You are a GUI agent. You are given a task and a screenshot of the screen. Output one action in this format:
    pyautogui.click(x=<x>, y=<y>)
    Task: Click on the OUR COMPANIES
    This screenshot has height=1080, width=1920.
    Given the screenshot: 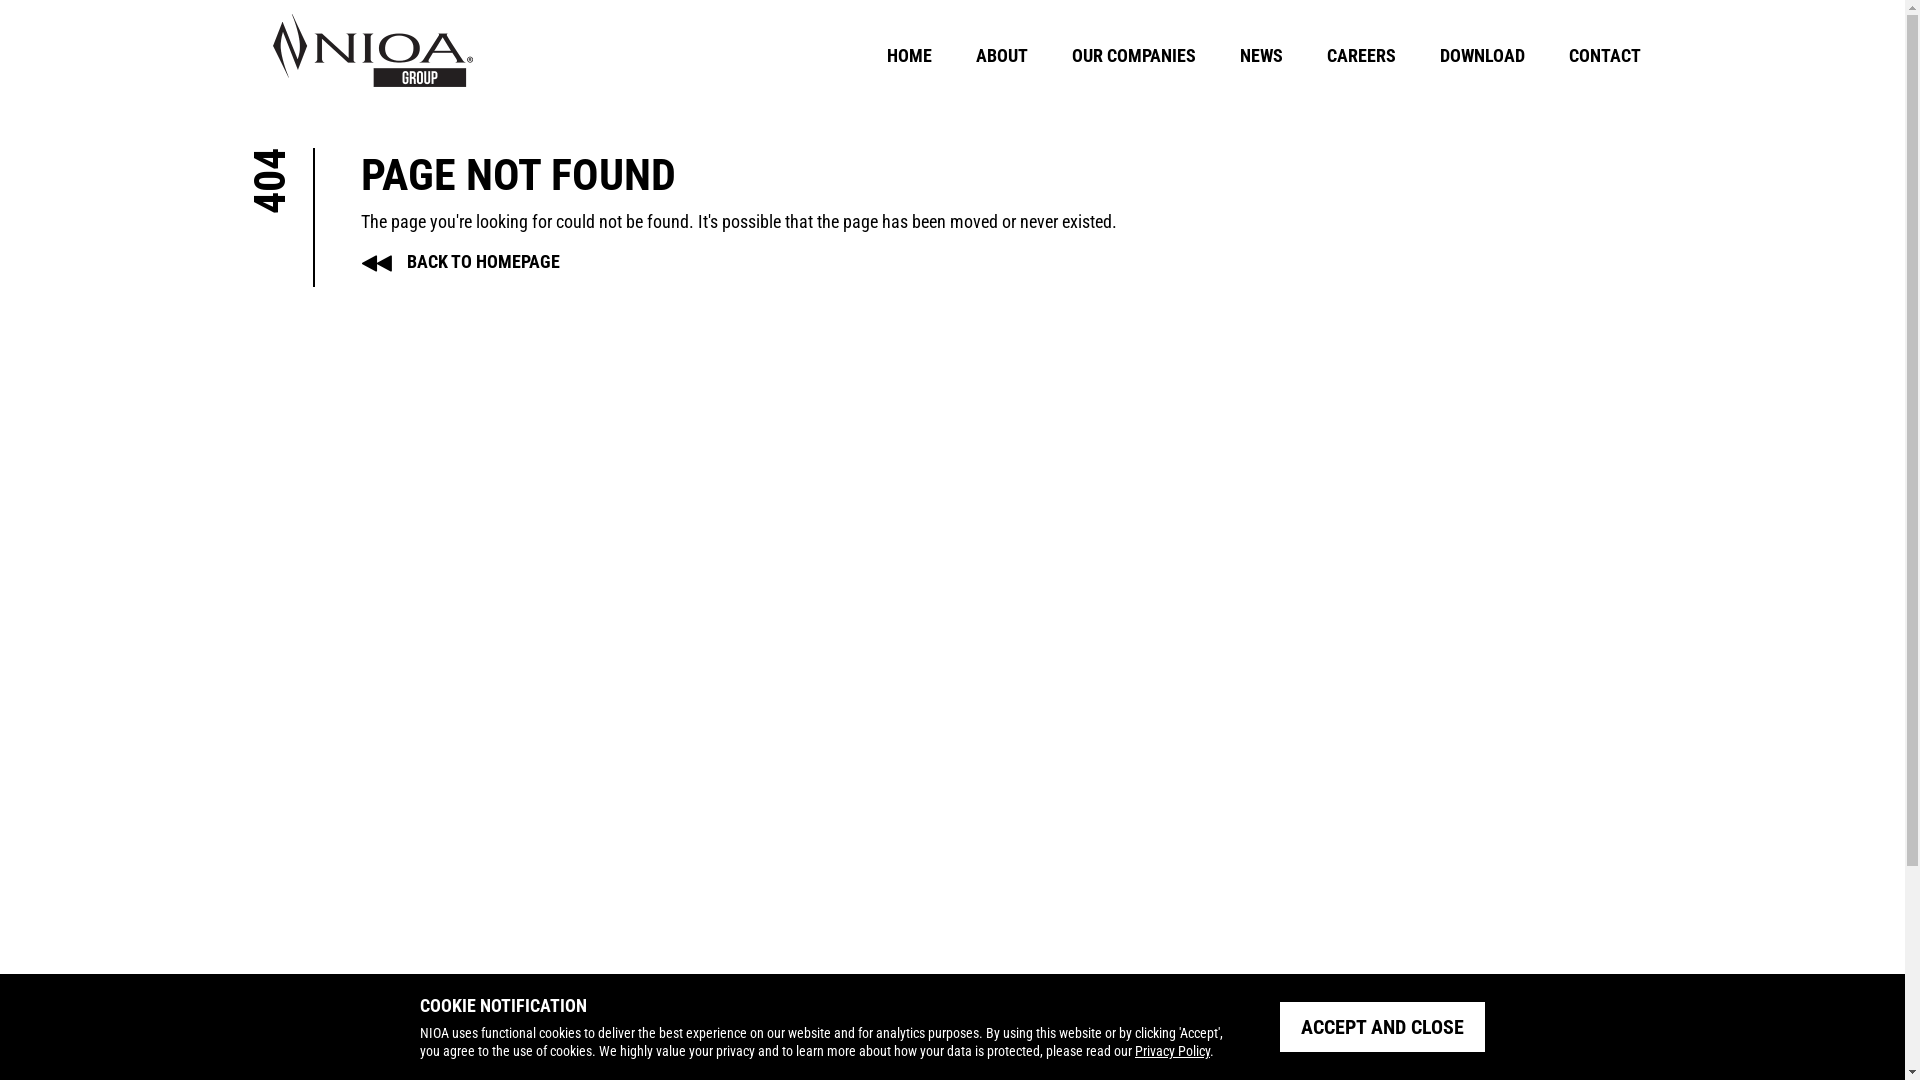 What is the action you would take?
    pyautogui.click(x=1134, y=56)
    